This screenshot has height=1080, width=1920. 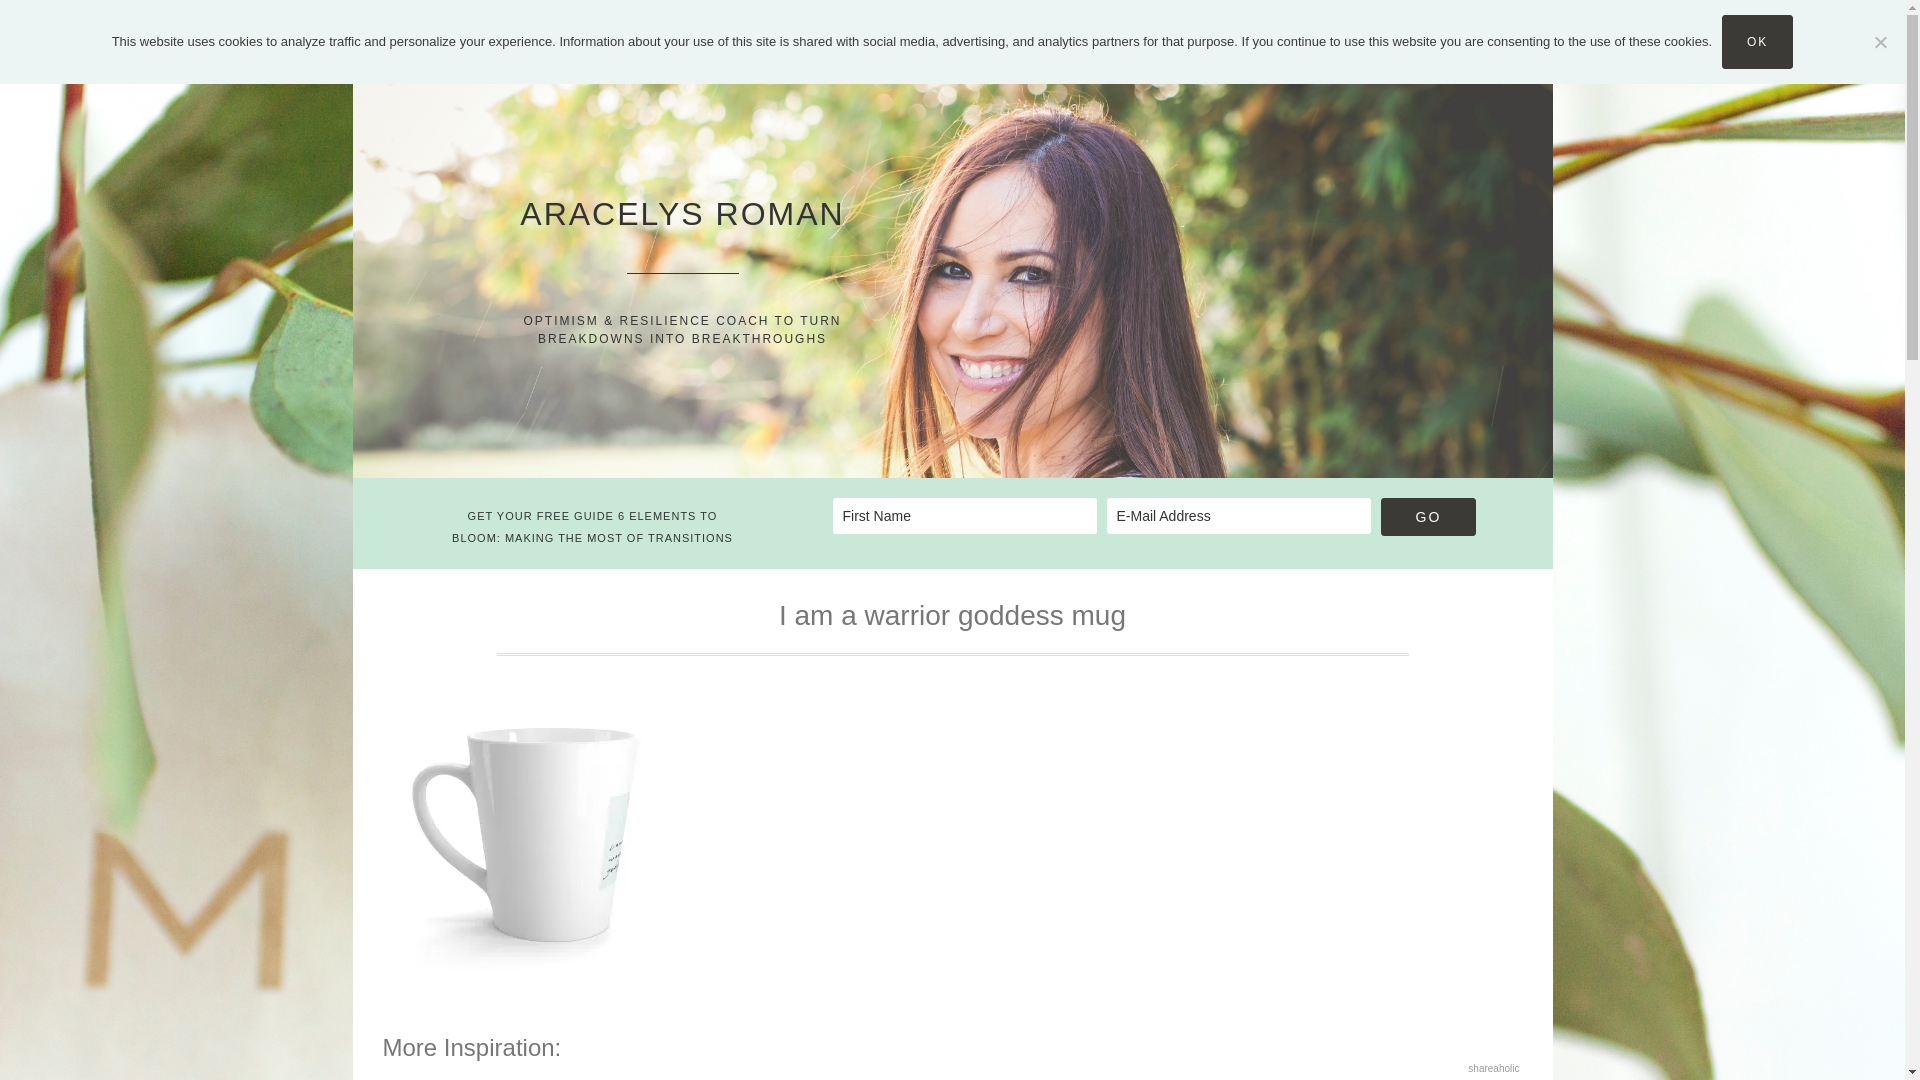 I want to click on shareaholic, so click(x=1493, y=1068).